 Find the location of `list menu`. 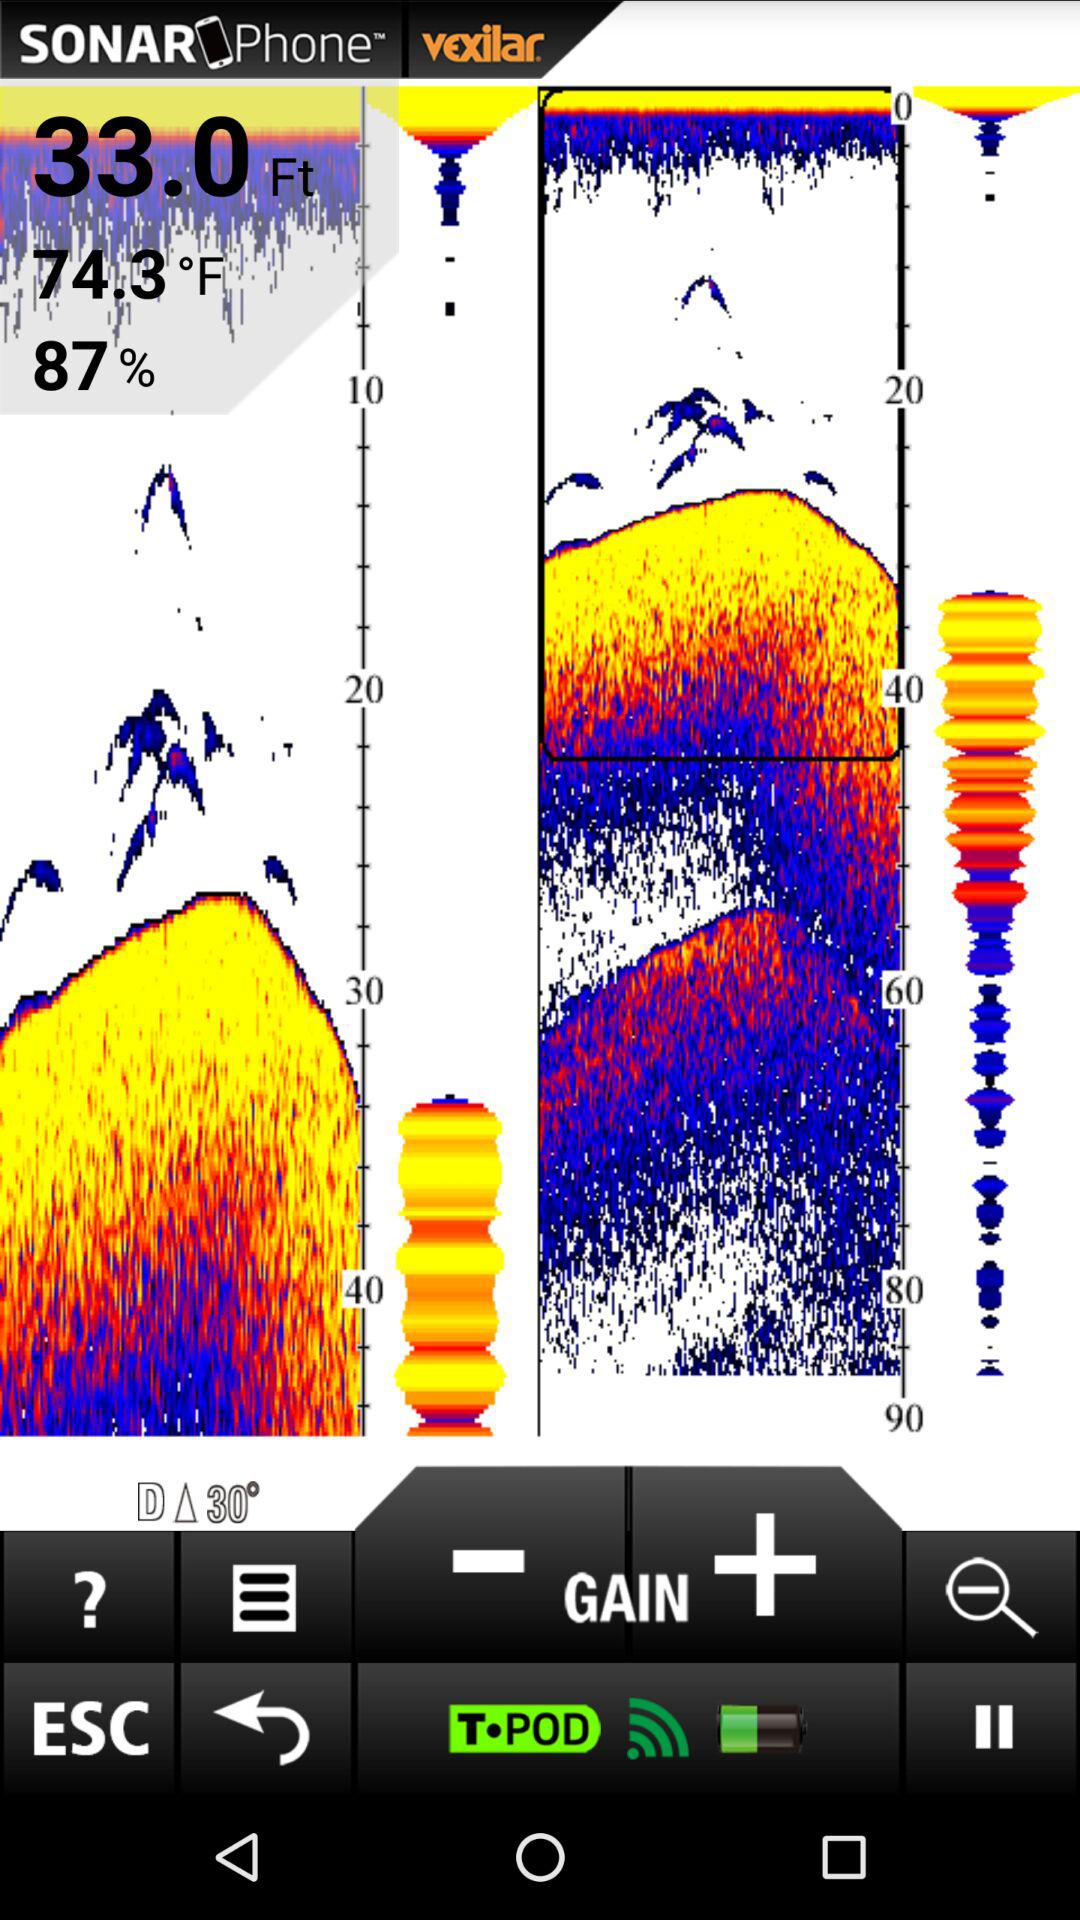

list menu is located at coordinates (266, 1596).